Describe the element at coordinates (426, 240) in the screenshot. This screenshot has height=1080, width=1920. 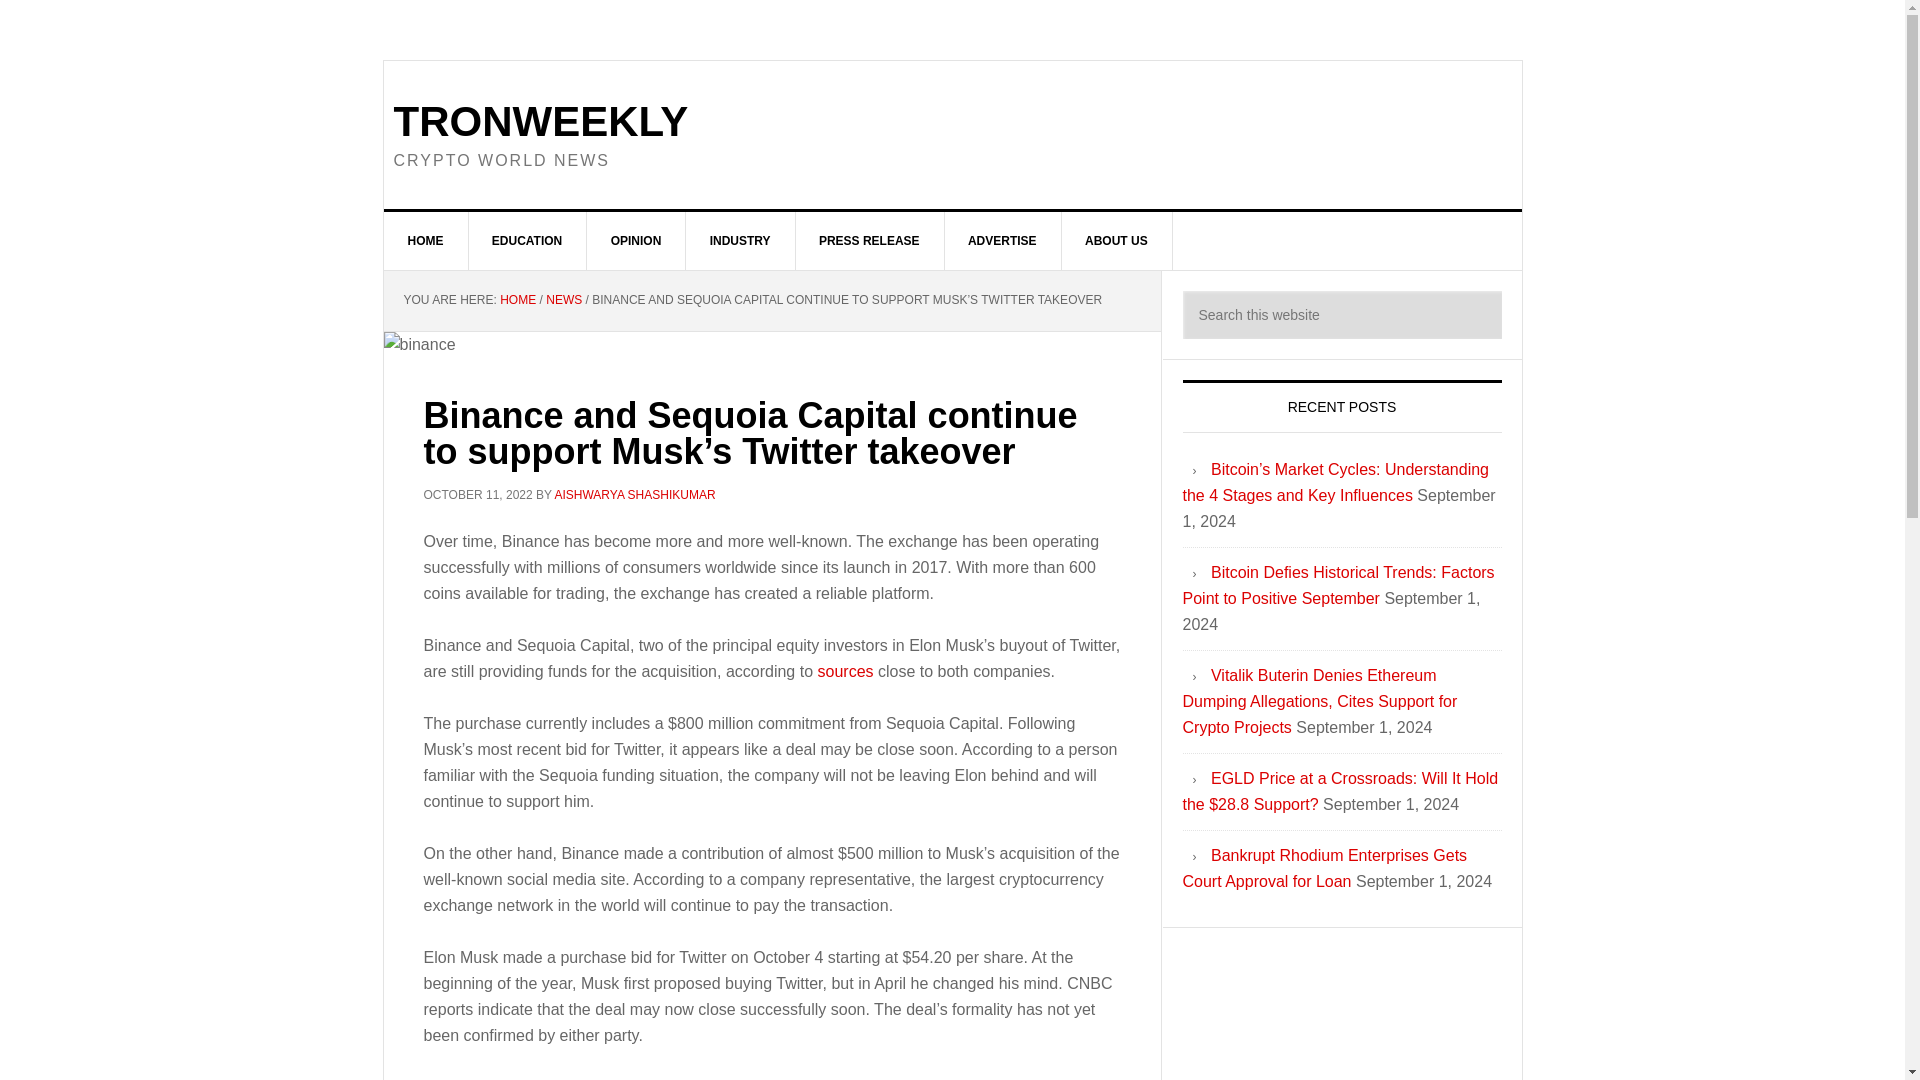
I see `HOME` at that location.